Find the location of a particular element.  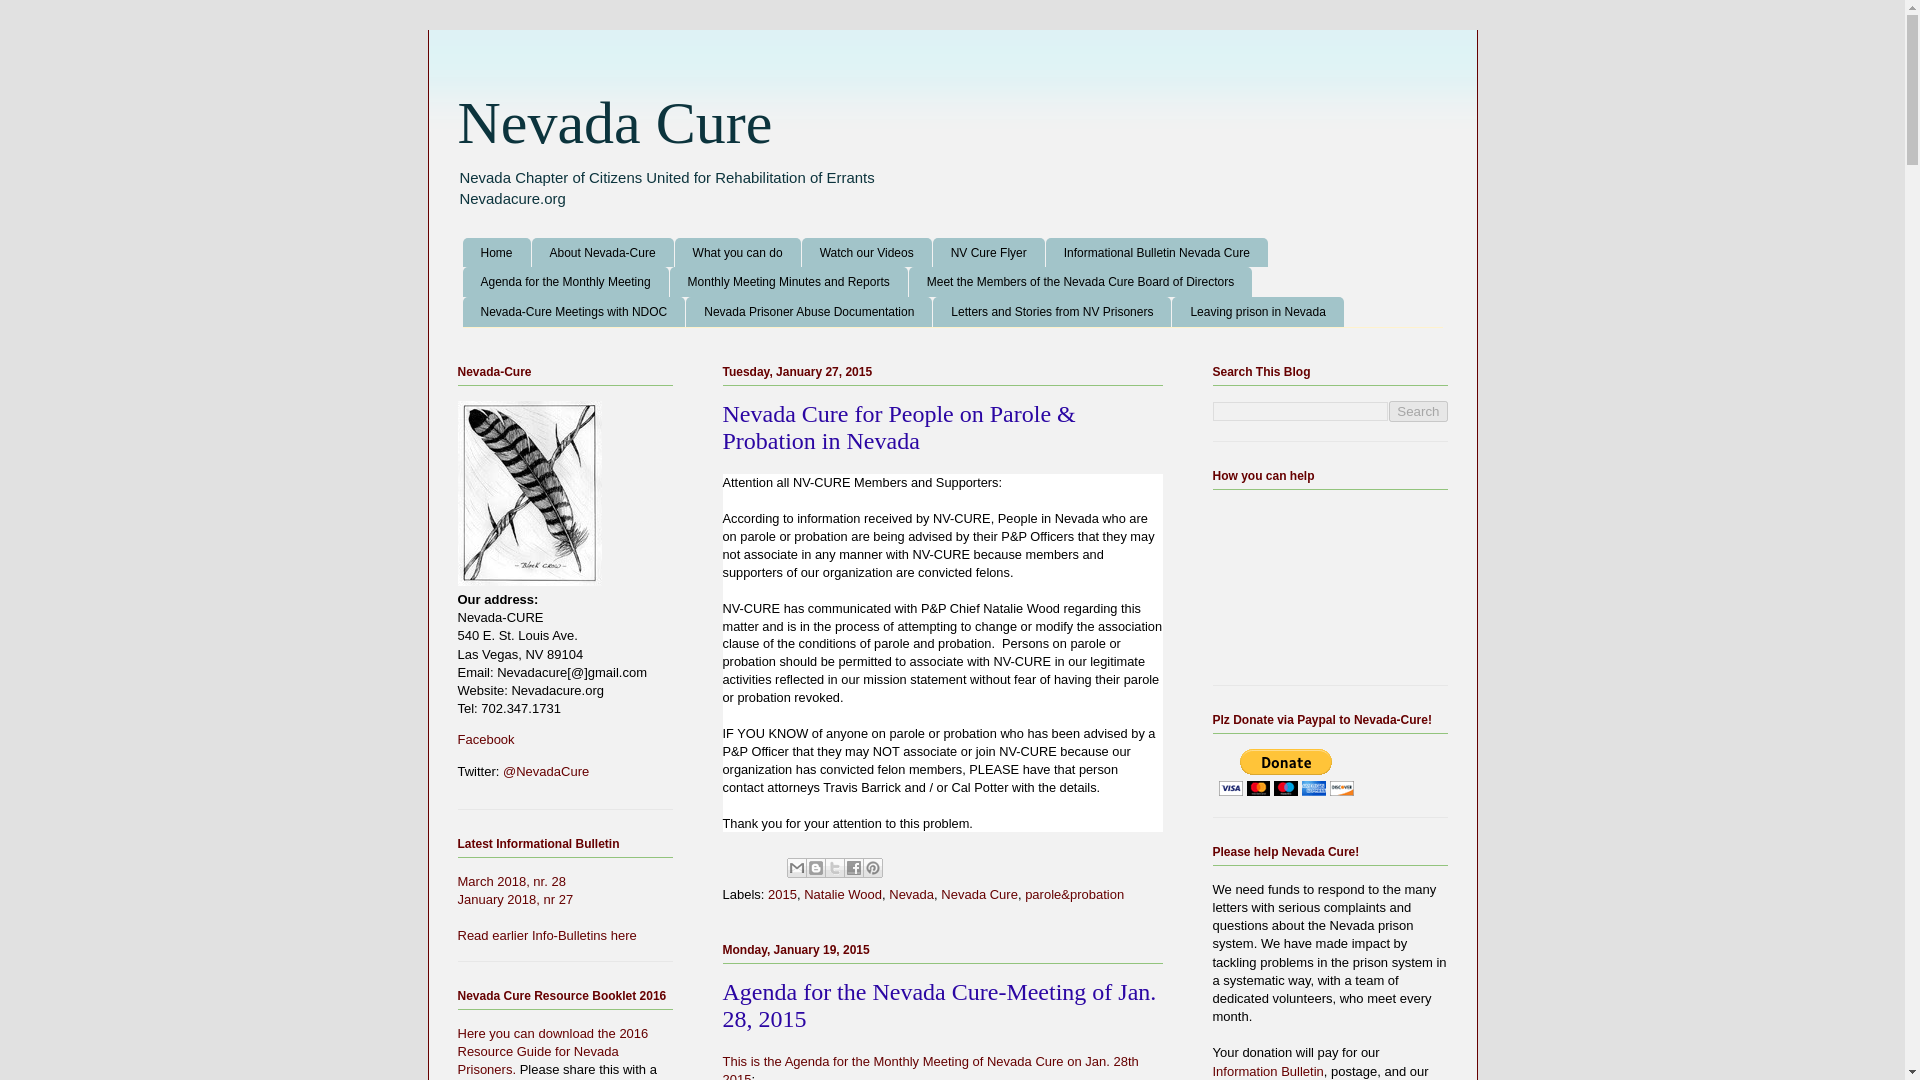

NV Cure Flyer is located at coordinates (988, 252).